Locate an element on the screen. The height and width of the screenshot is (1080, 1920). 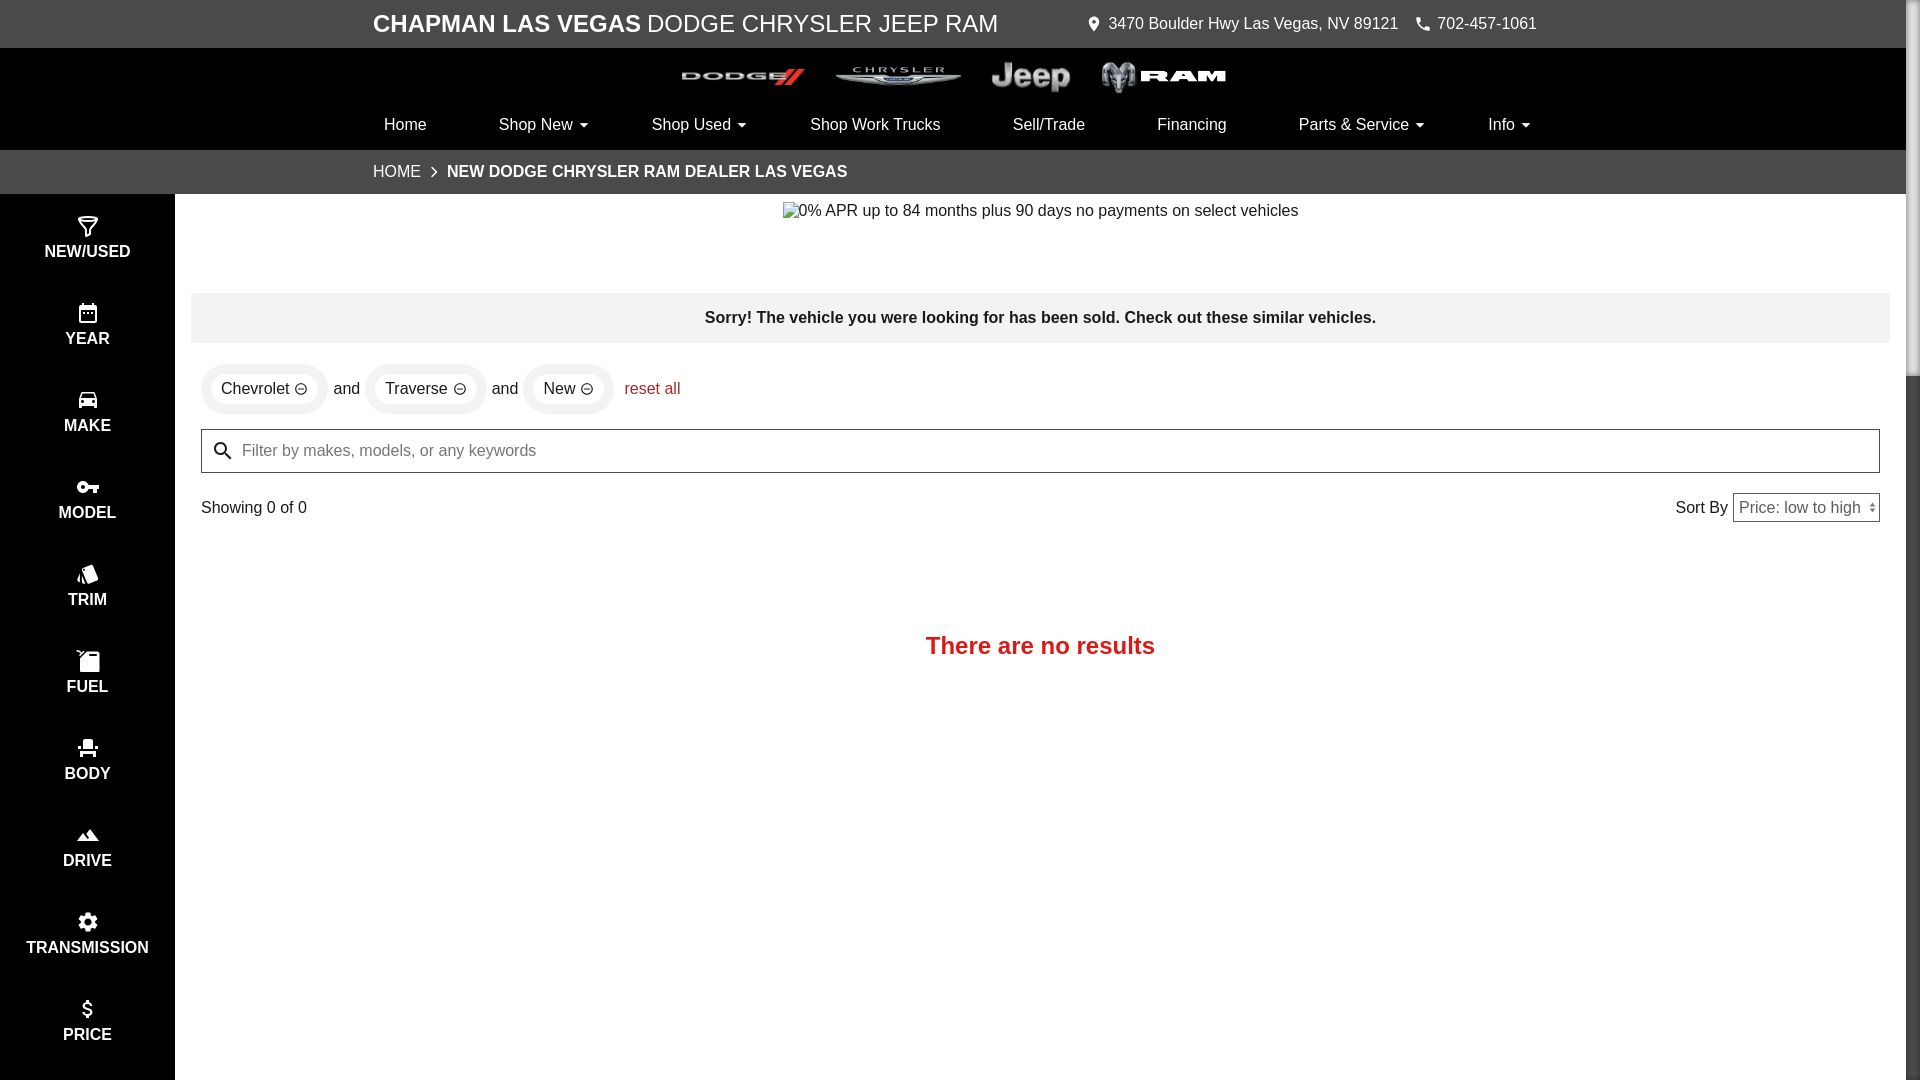
Shop Used is located at coordinates (404, 128).